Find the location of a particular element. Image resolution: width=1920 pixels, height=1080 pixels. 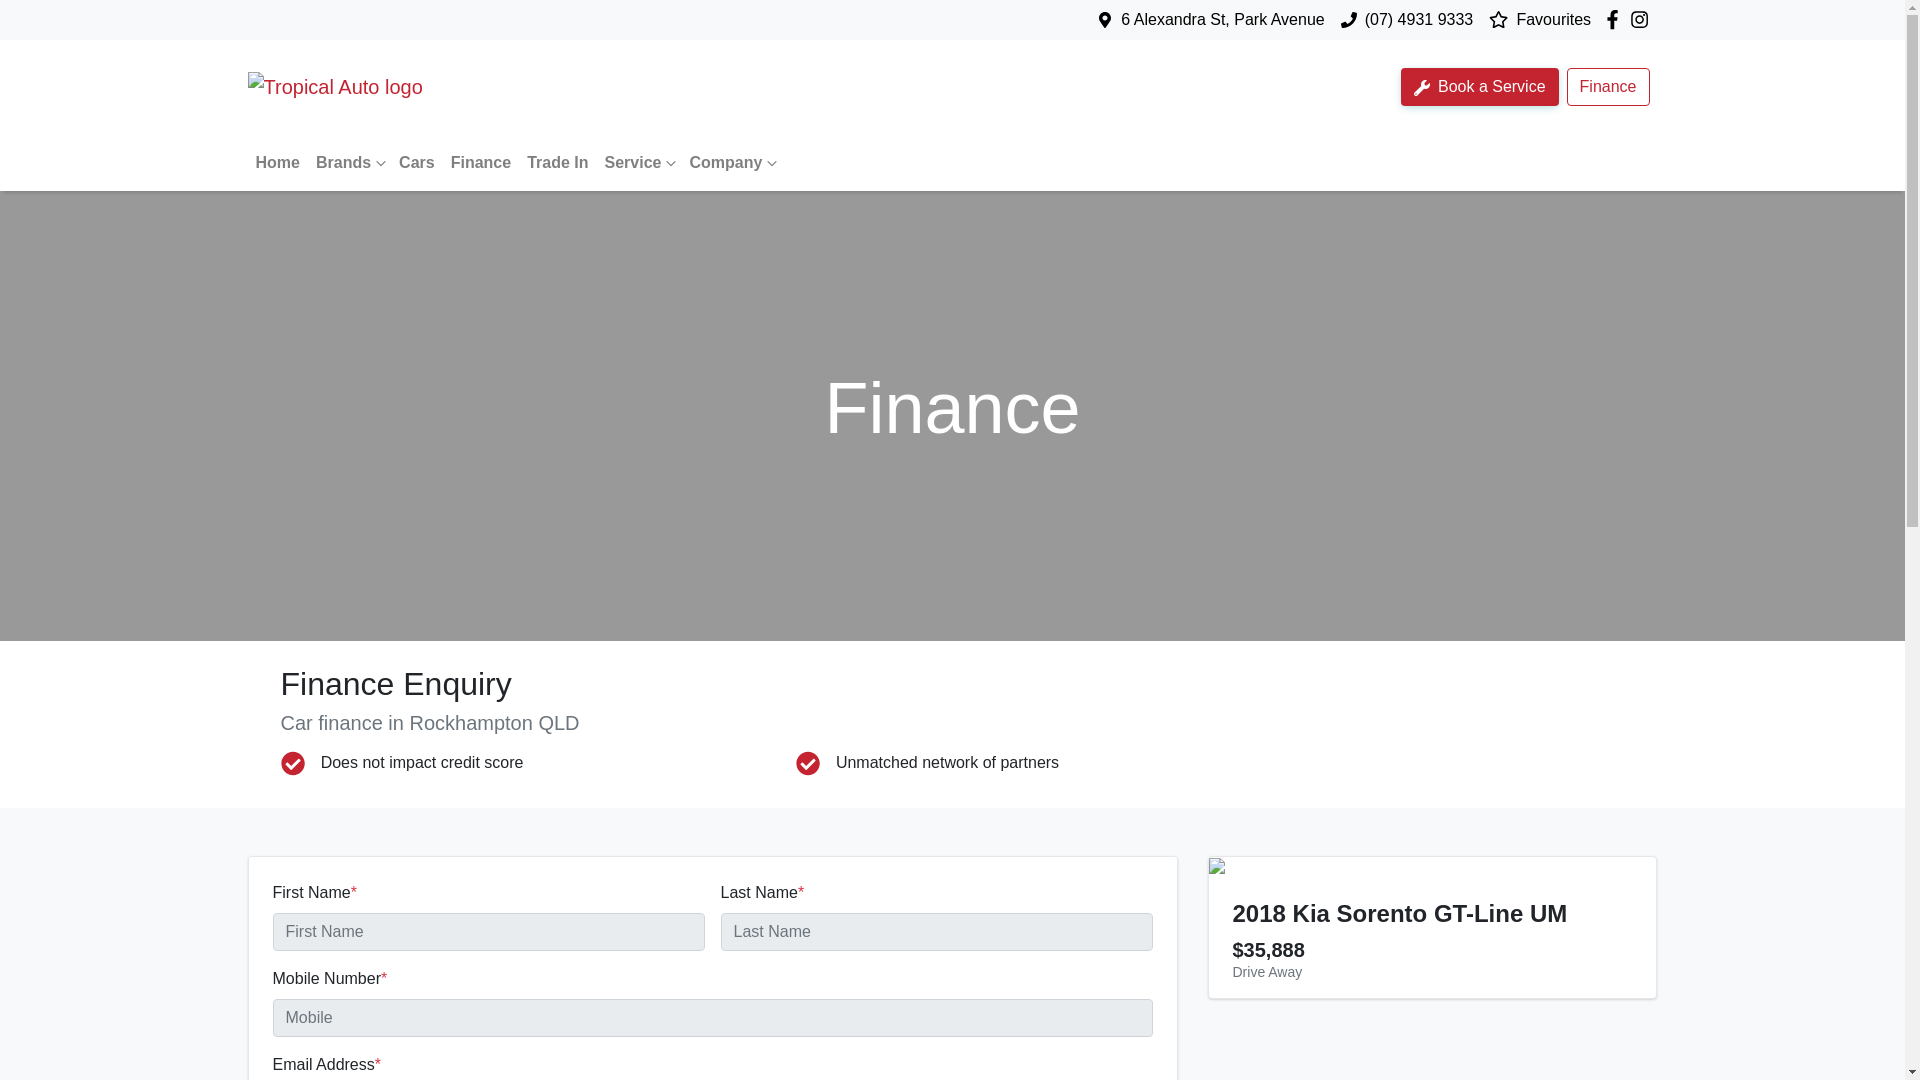

Brands is located at coordinates (349, 162).